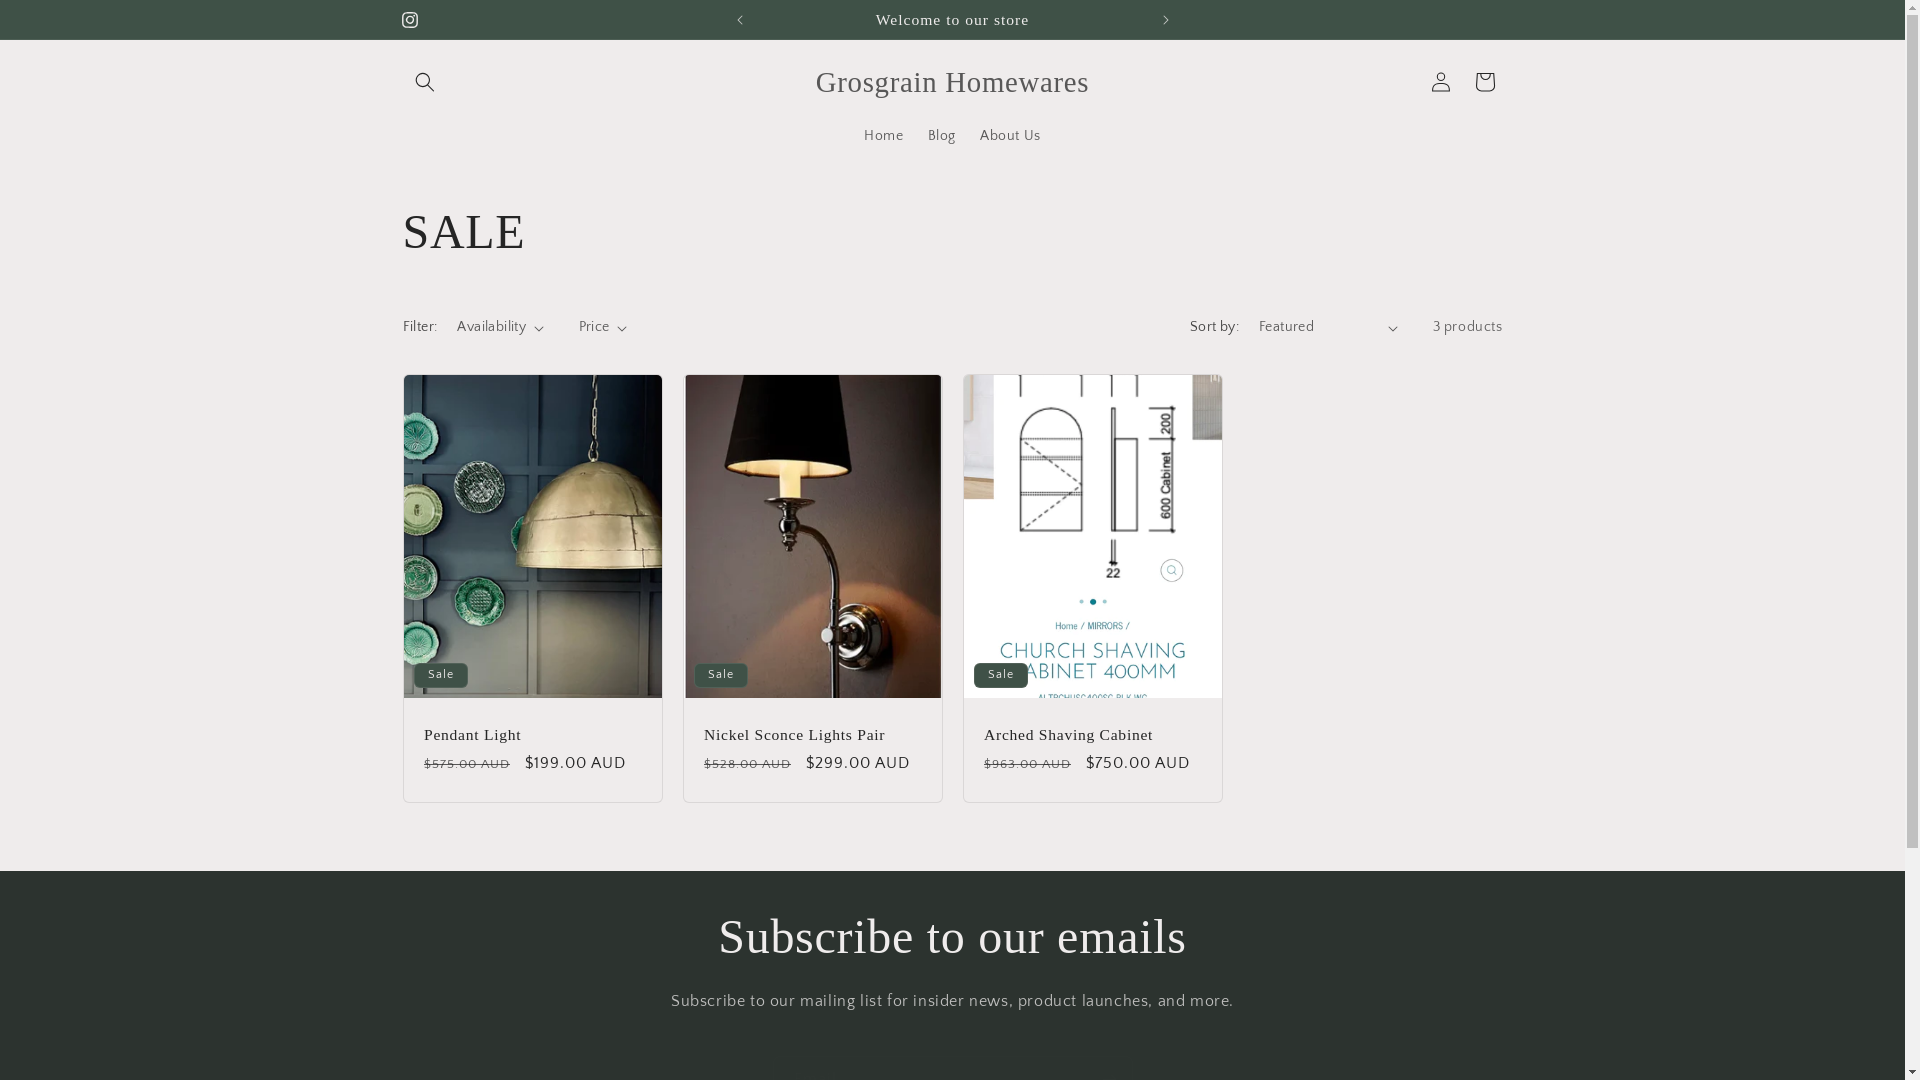  What do you see at coordinates (952, 83) in the screenshot?
I see `Grosgrain Homewares` at bounding box center [952, 83].